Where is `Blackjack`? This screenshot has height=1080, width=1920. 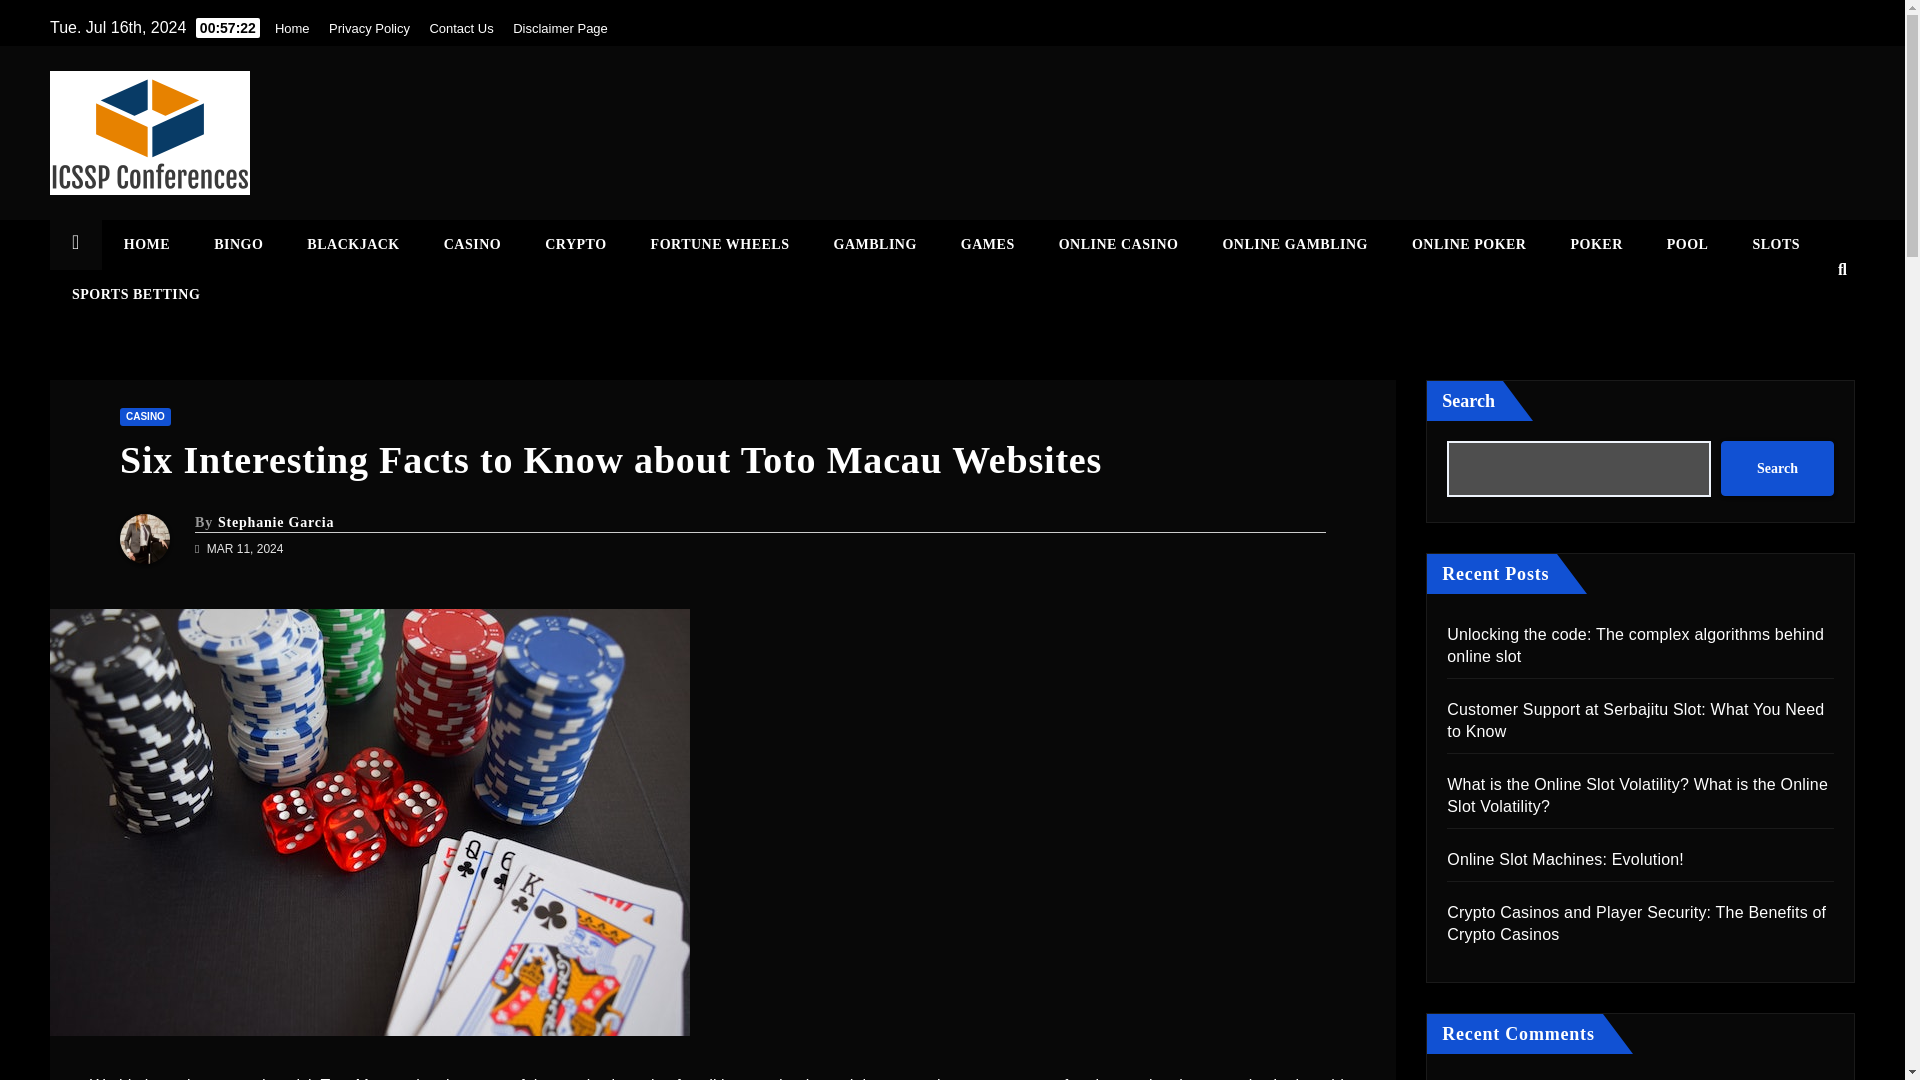 Blackjack is located at coordinates (352, 245).